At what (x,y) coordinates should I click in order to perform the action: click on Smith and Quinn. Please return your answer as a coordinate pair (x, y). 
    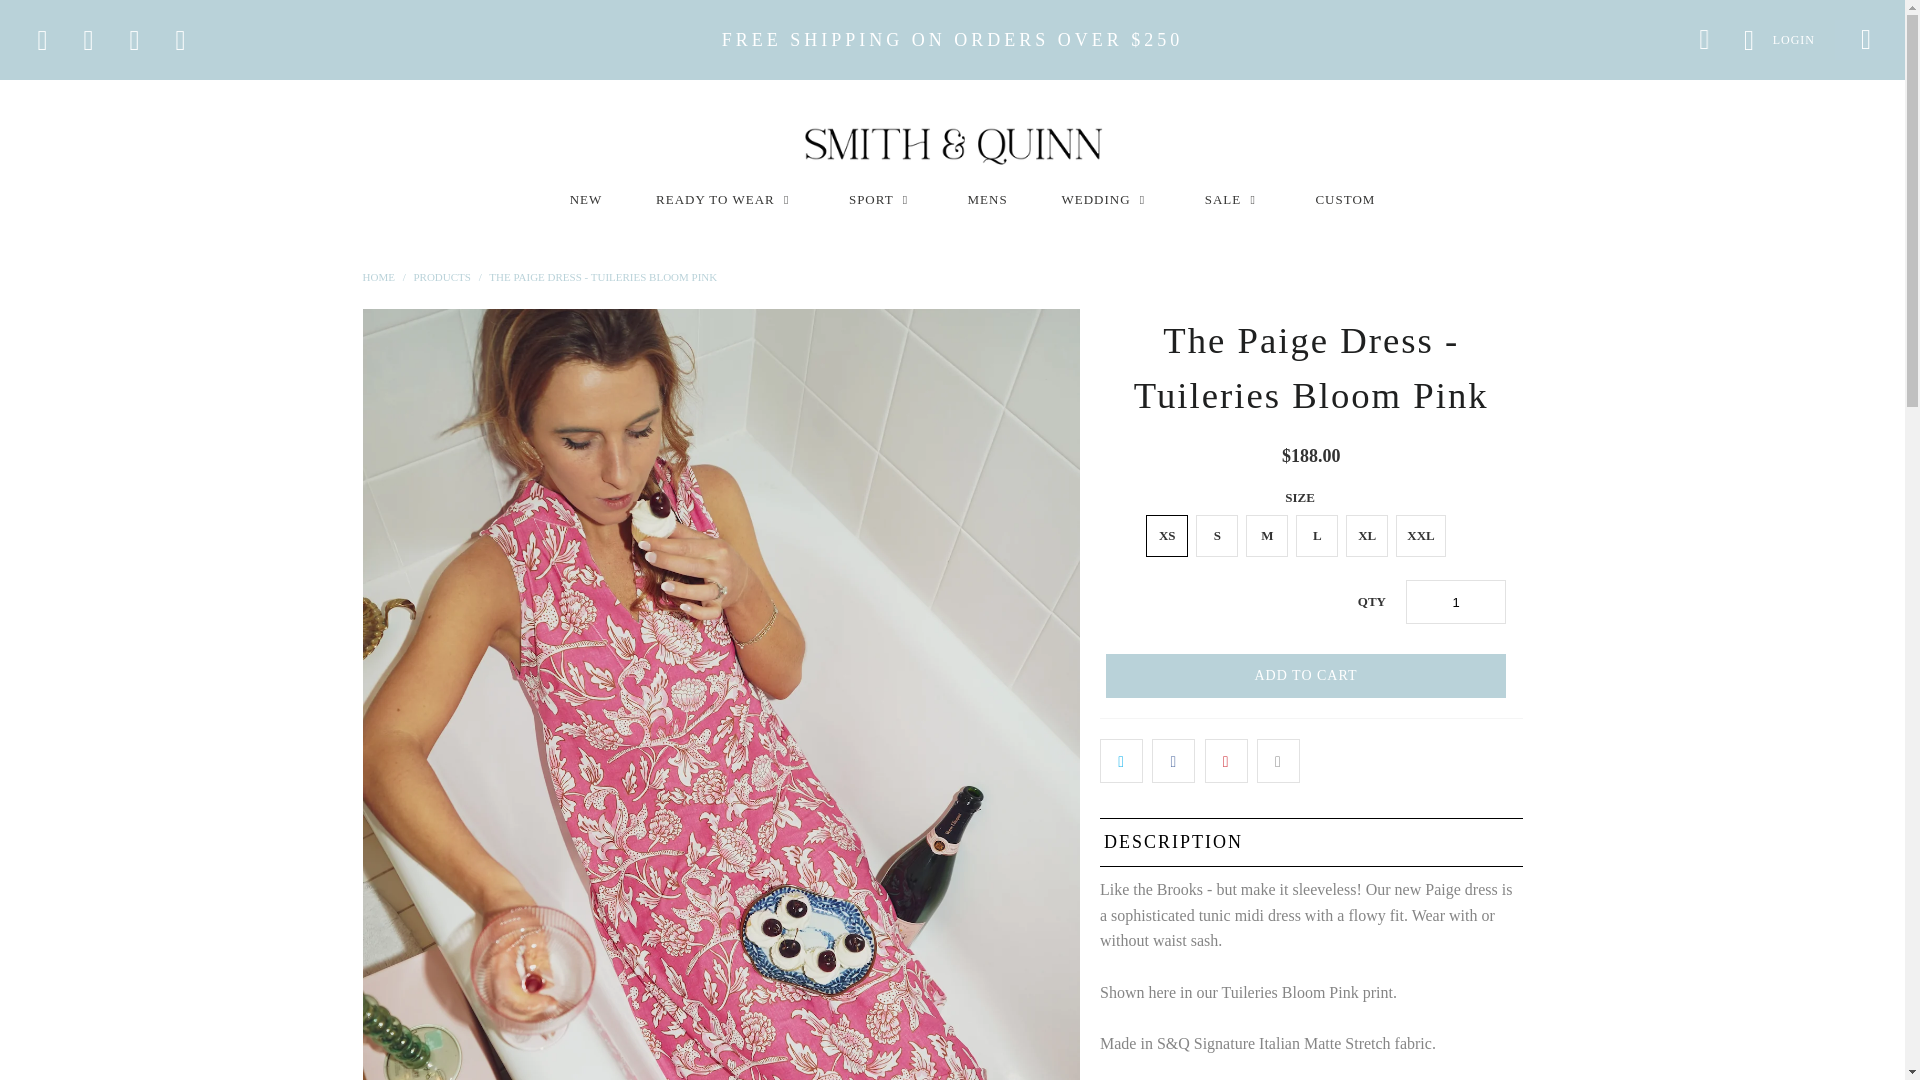
    Looking at the image, I should click on (378, 276).